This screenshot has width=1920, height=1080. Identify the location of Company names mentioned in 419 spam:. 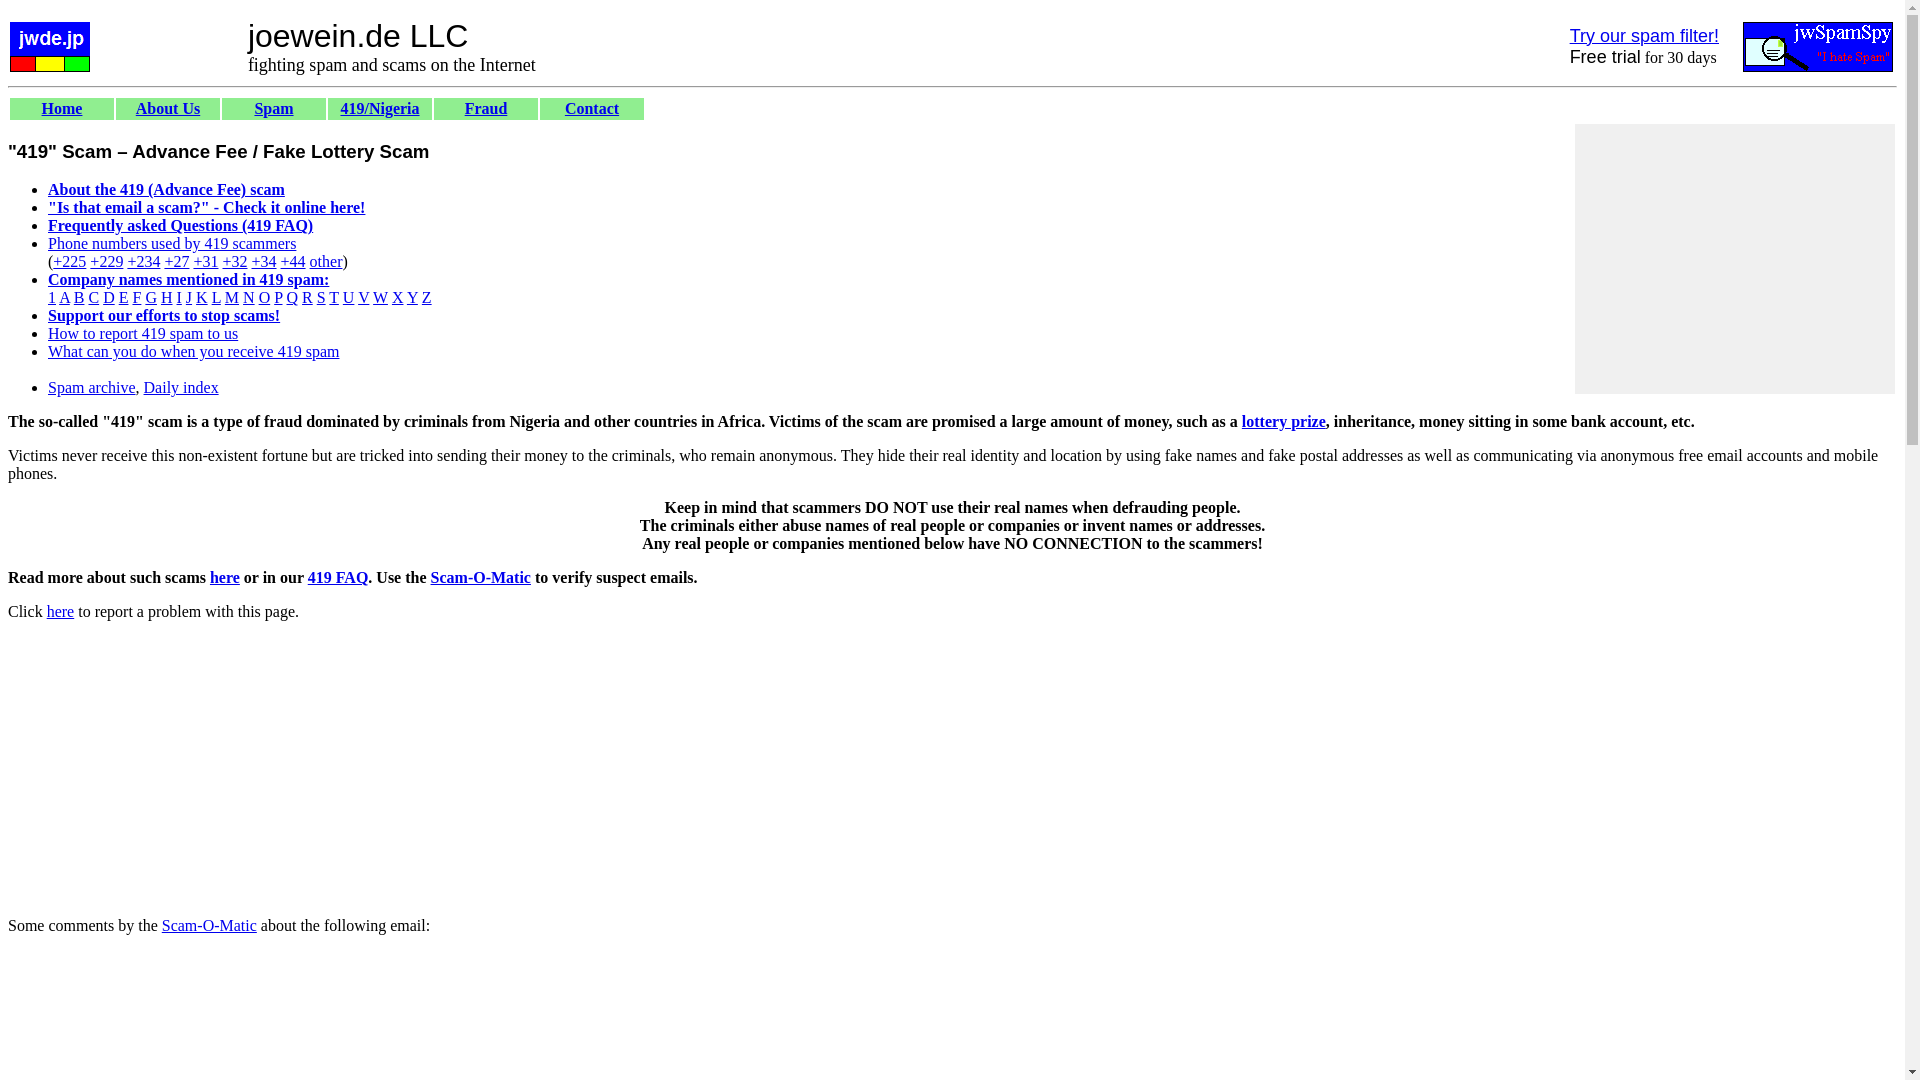
(188, 280).